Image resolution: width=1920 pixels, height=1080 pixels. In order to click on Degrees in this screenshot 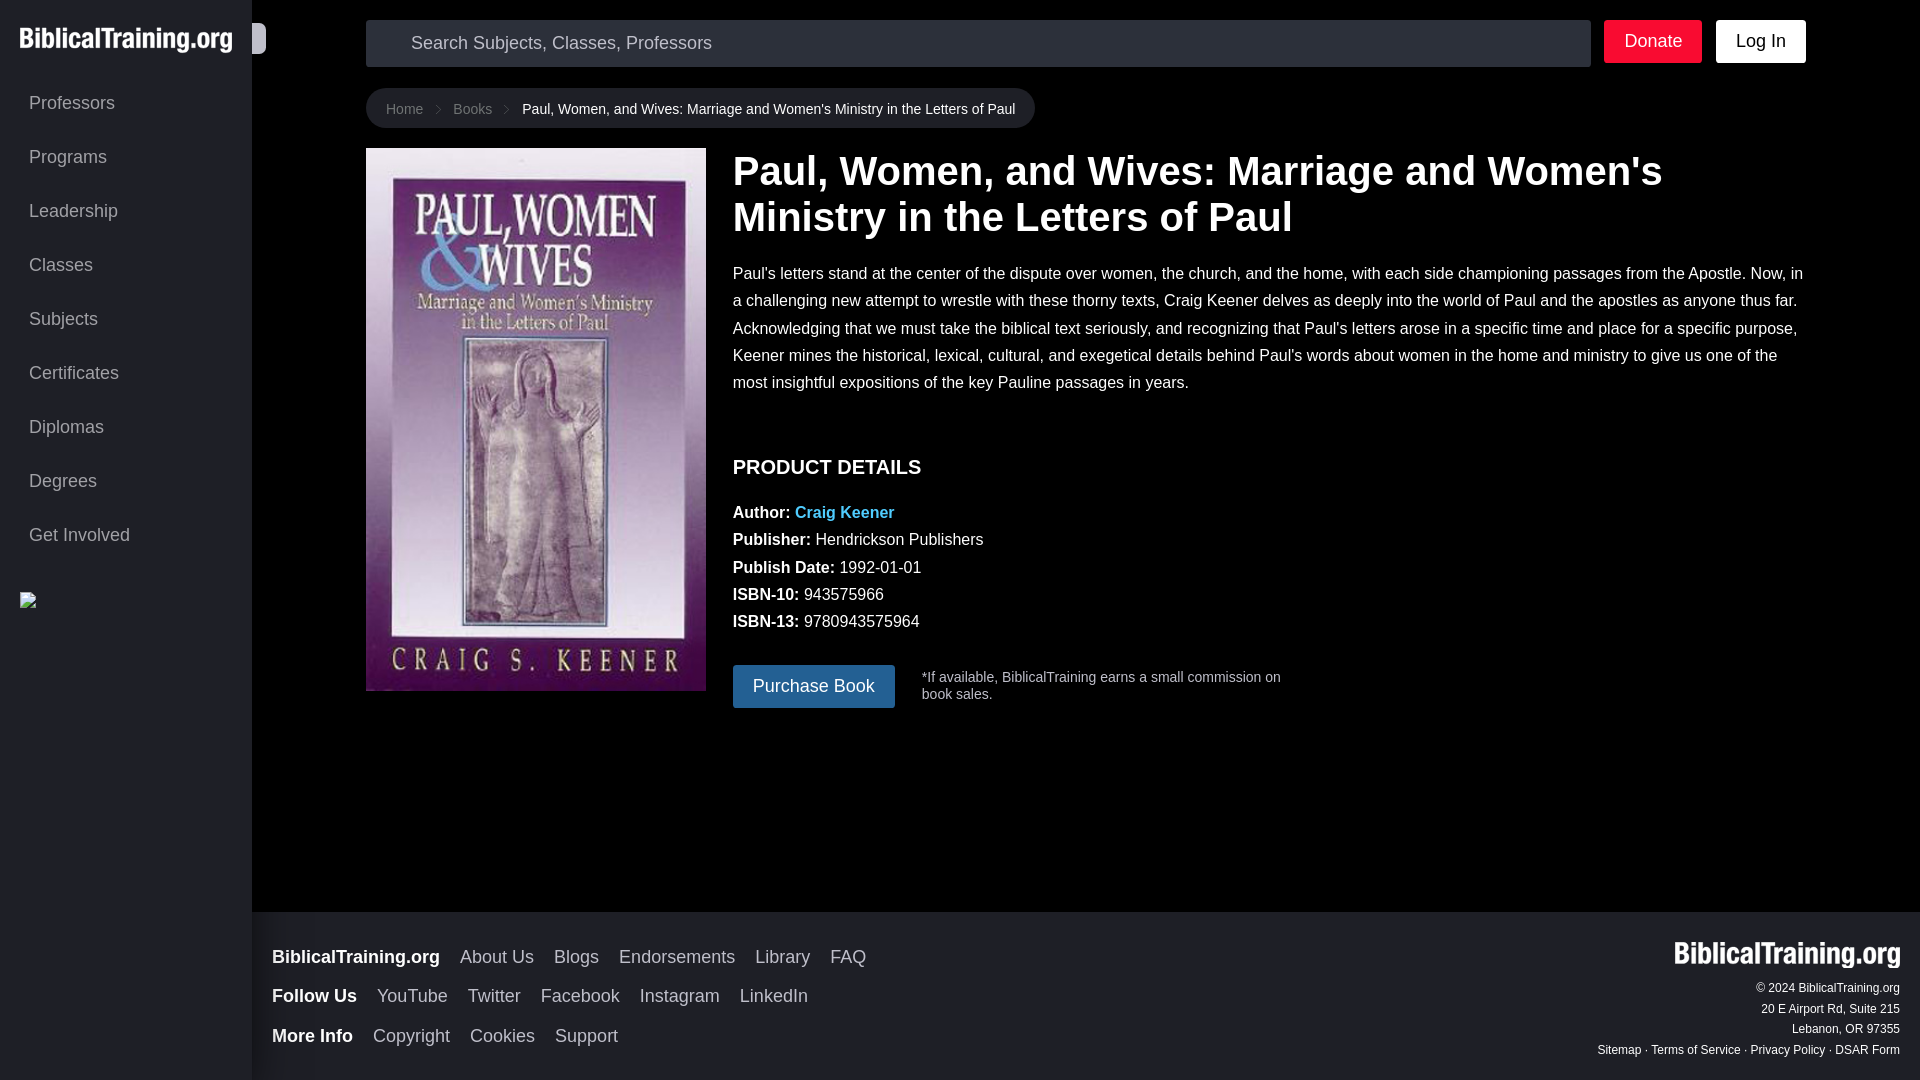, I will do `click(126, 480)`.